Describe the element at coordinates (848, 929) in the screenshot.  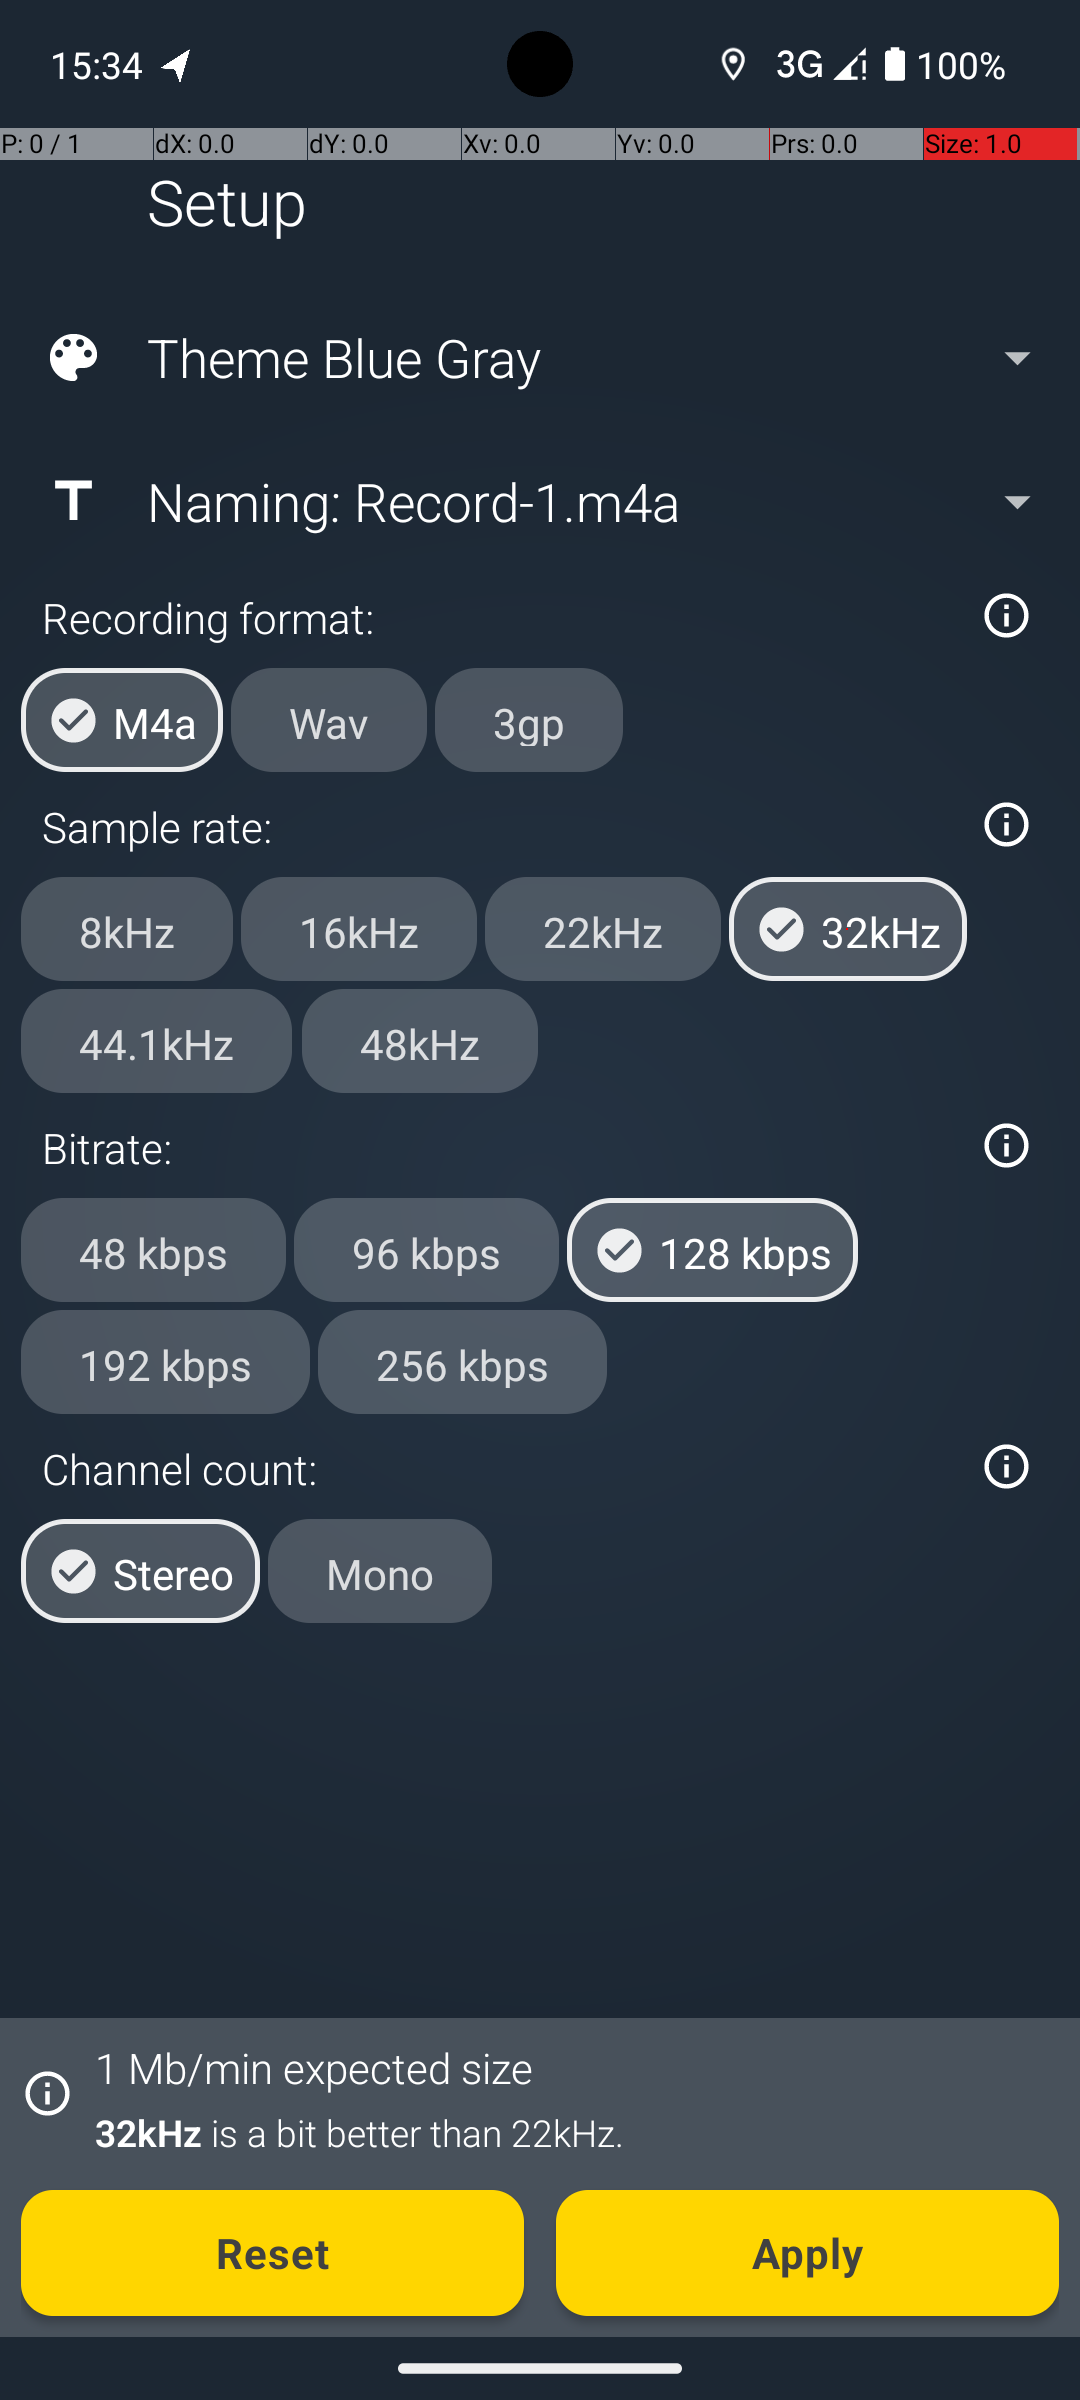
I see `32kHz` at that location.